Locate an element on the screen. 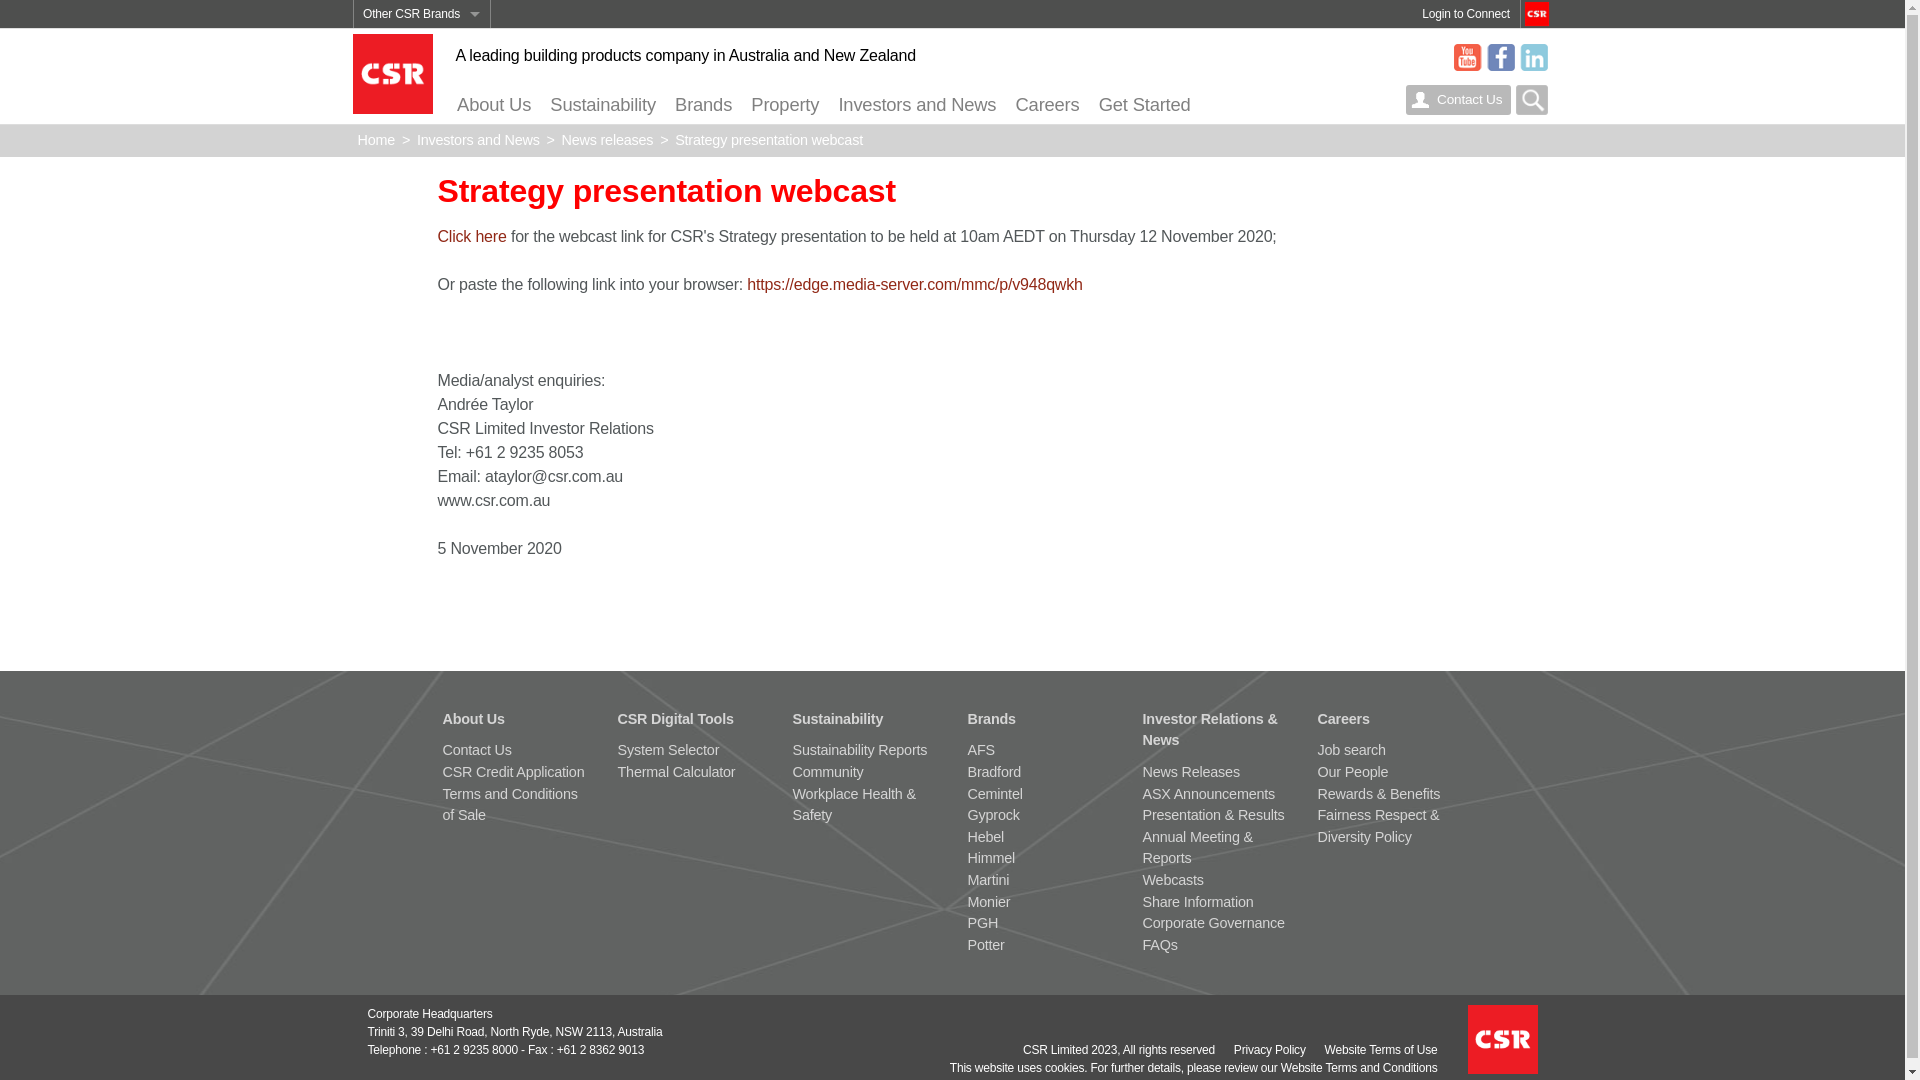  Fairness Respect & Diversity Policy is located at coordinates (1379, 826).